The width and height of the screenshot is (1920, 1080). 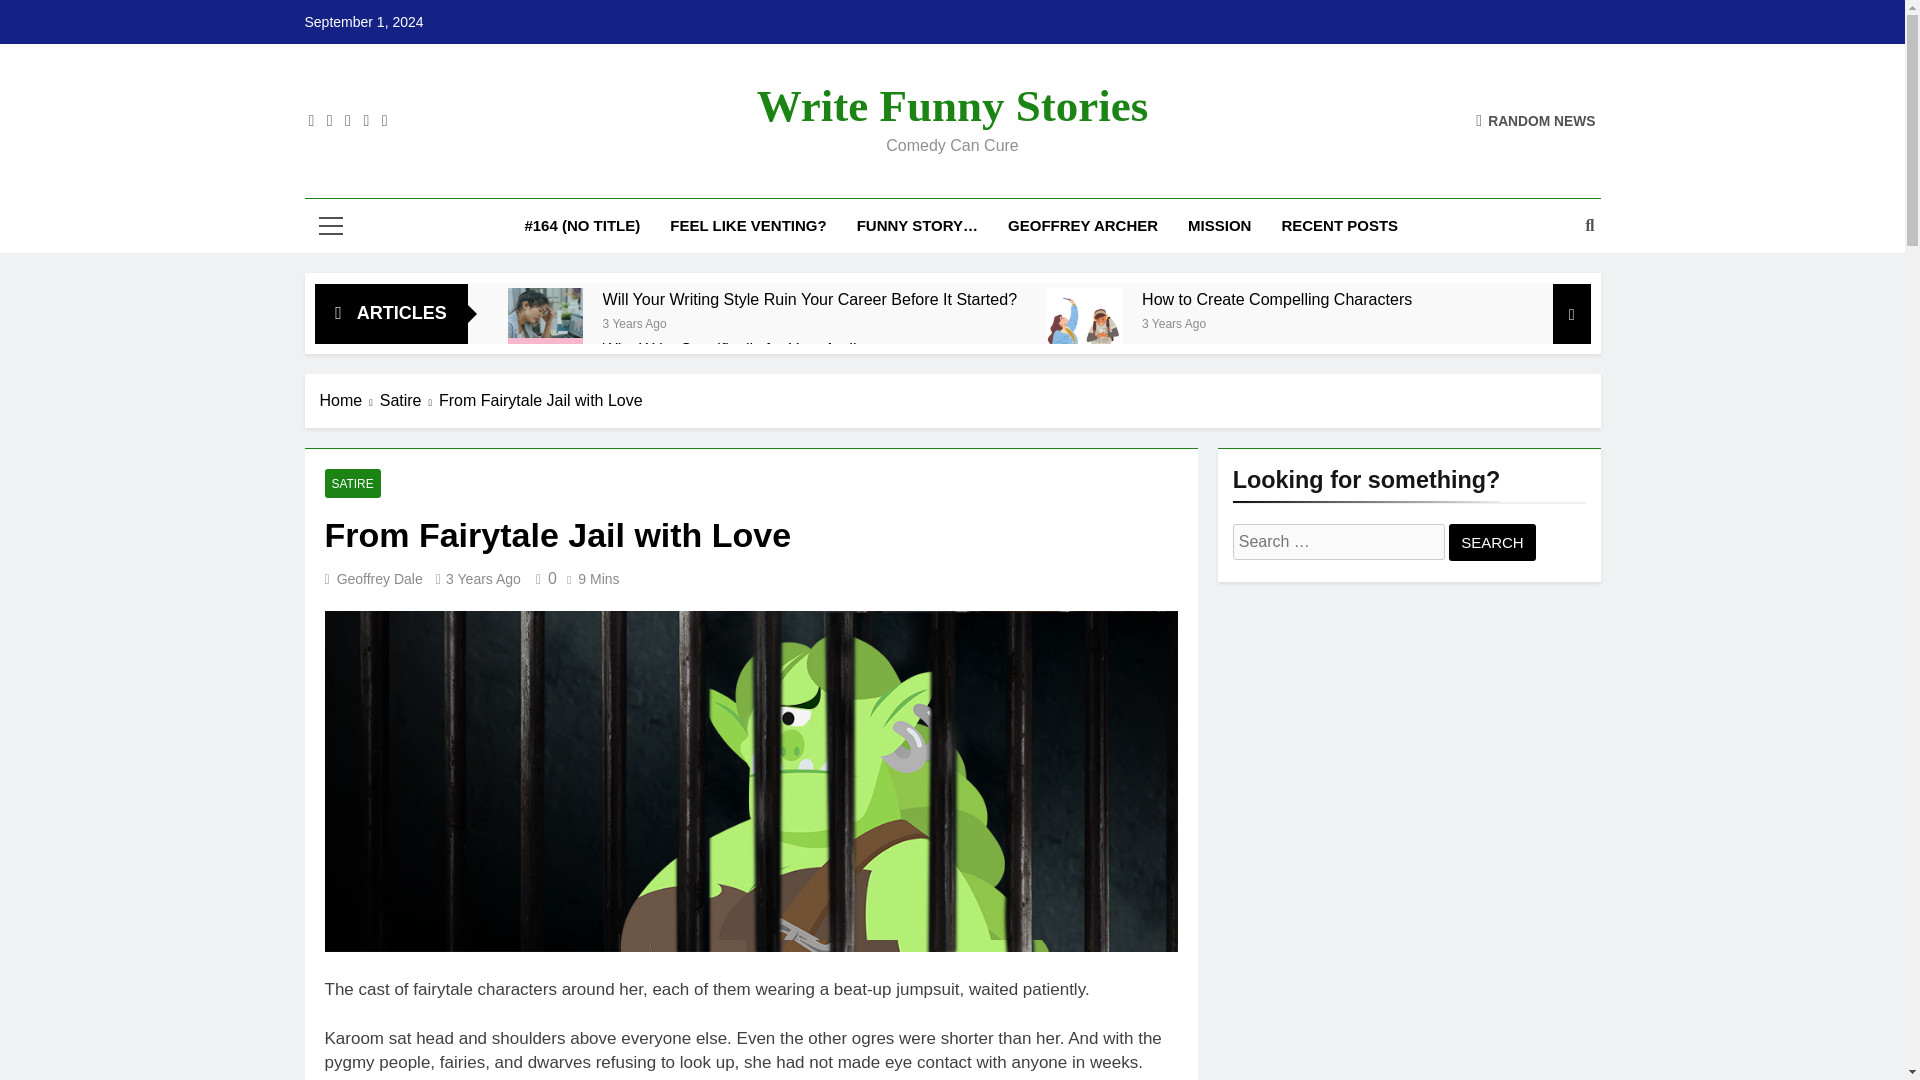 I want to click on Why Write Specifically for Your Audience, so click(x=747, y=349).